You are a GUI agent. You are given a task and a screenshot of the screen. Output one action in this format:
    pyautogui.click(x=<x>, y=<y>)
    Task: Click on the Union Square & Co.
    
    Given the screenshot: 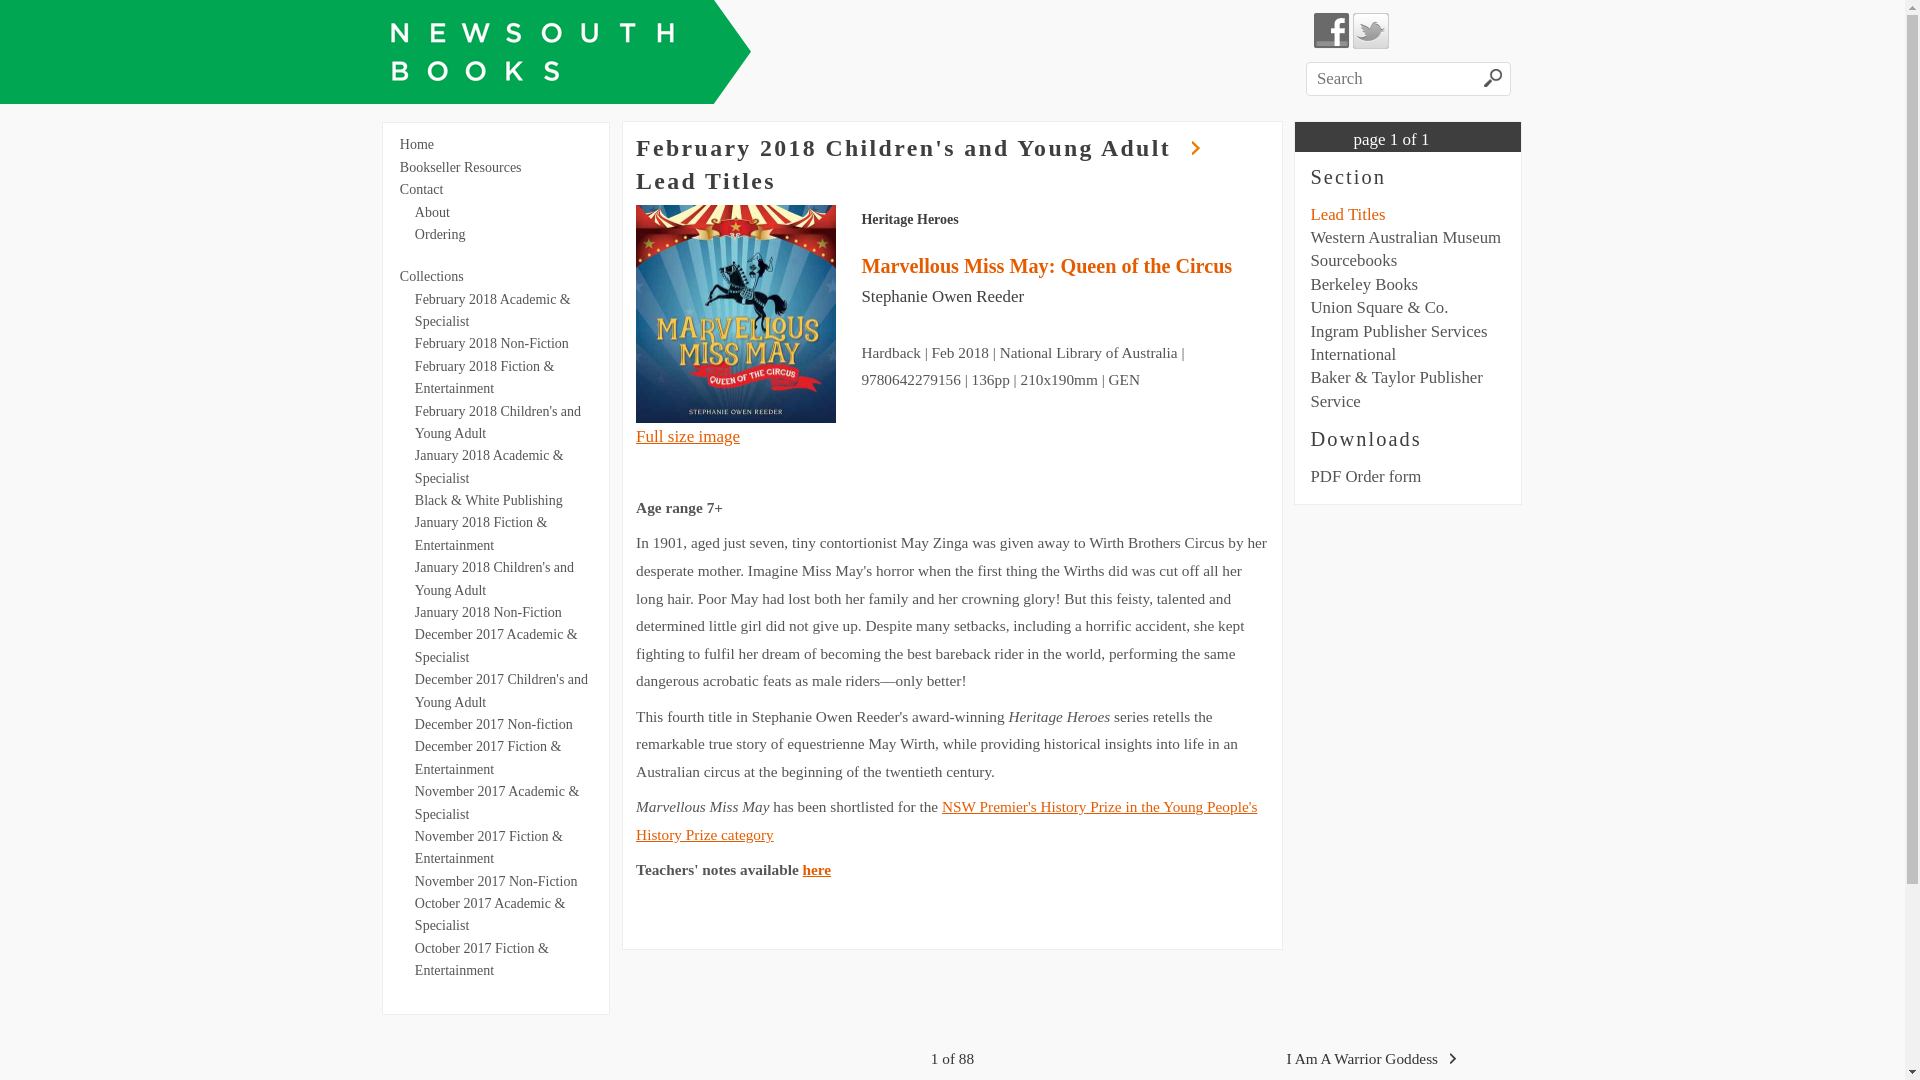 What is the action you would take?
    pyautogui.click(x=1379, y=308)
    